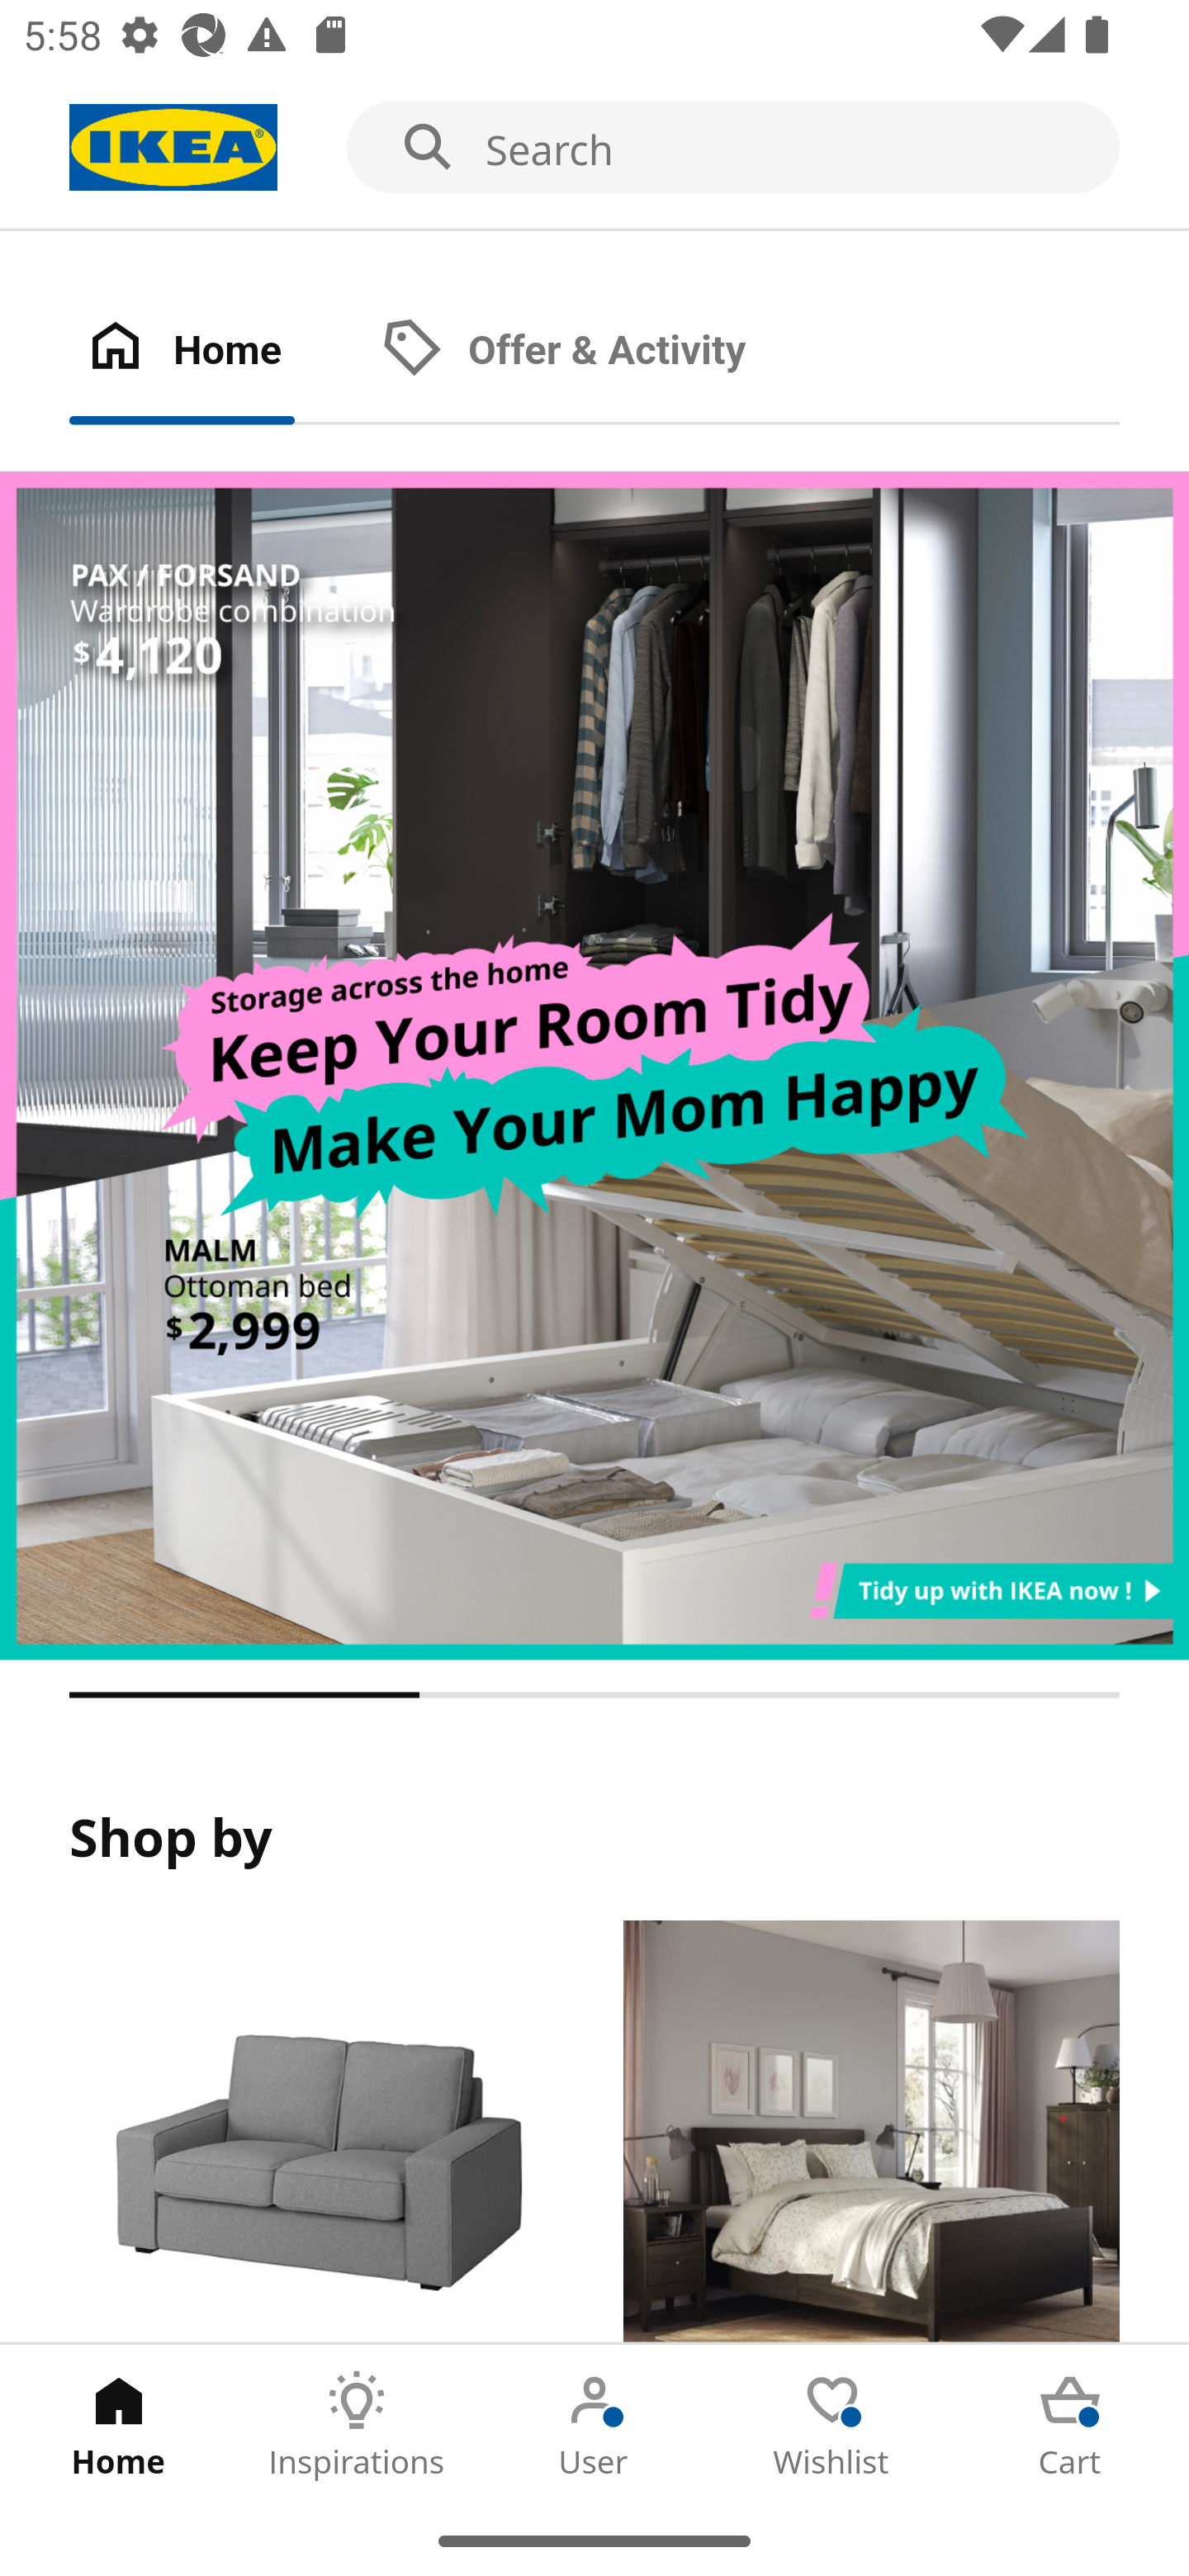 The width and height of the screenshot is (1189, 2576). What do you see at coordinates (317, 2132) in the screenshot?
I see `Products` at bounding box center [317, 2132].